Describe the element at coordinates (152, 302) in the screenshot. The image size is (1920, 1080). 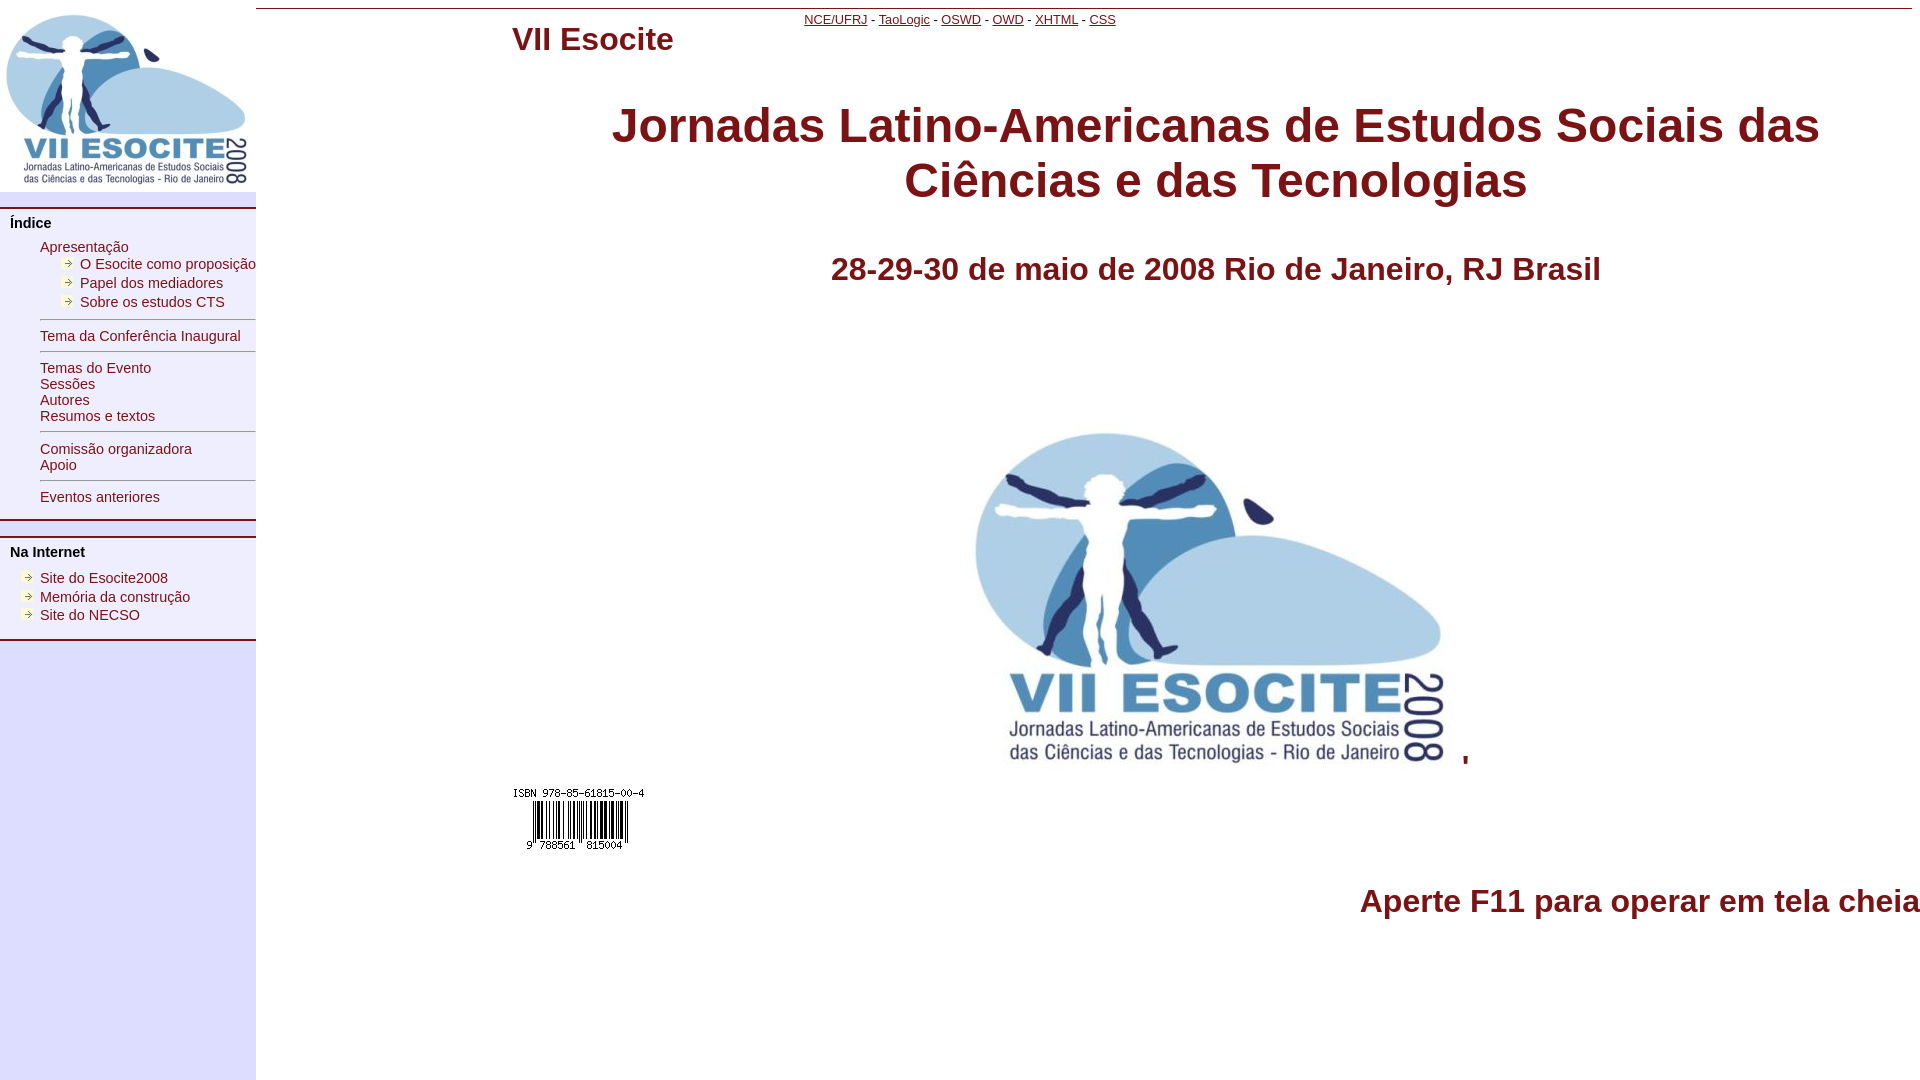
I see `Sobre os estudos CTS` at that location.